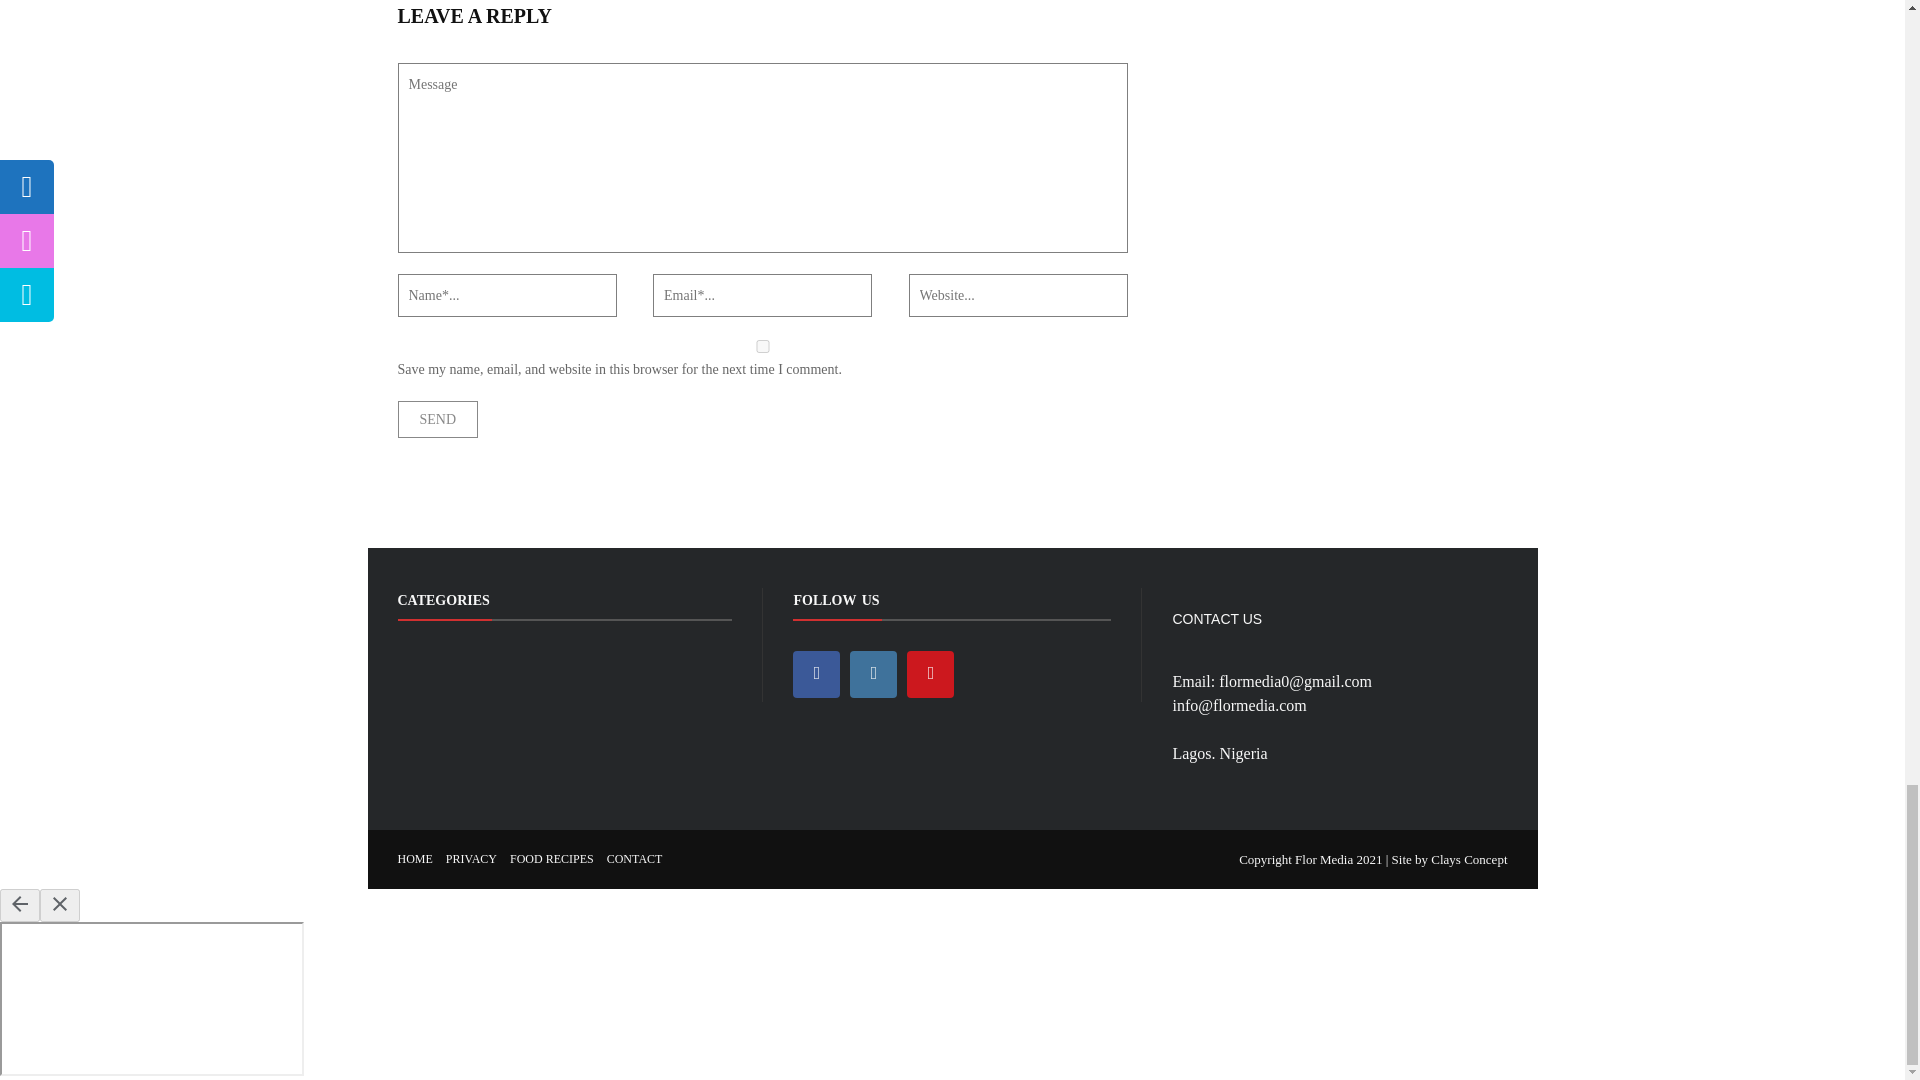 This screenshot has height=1080, width=1920. What do you see at coordinates (438, 419) in the screenshot?
I see `Send` at bounding box center [438, 419].